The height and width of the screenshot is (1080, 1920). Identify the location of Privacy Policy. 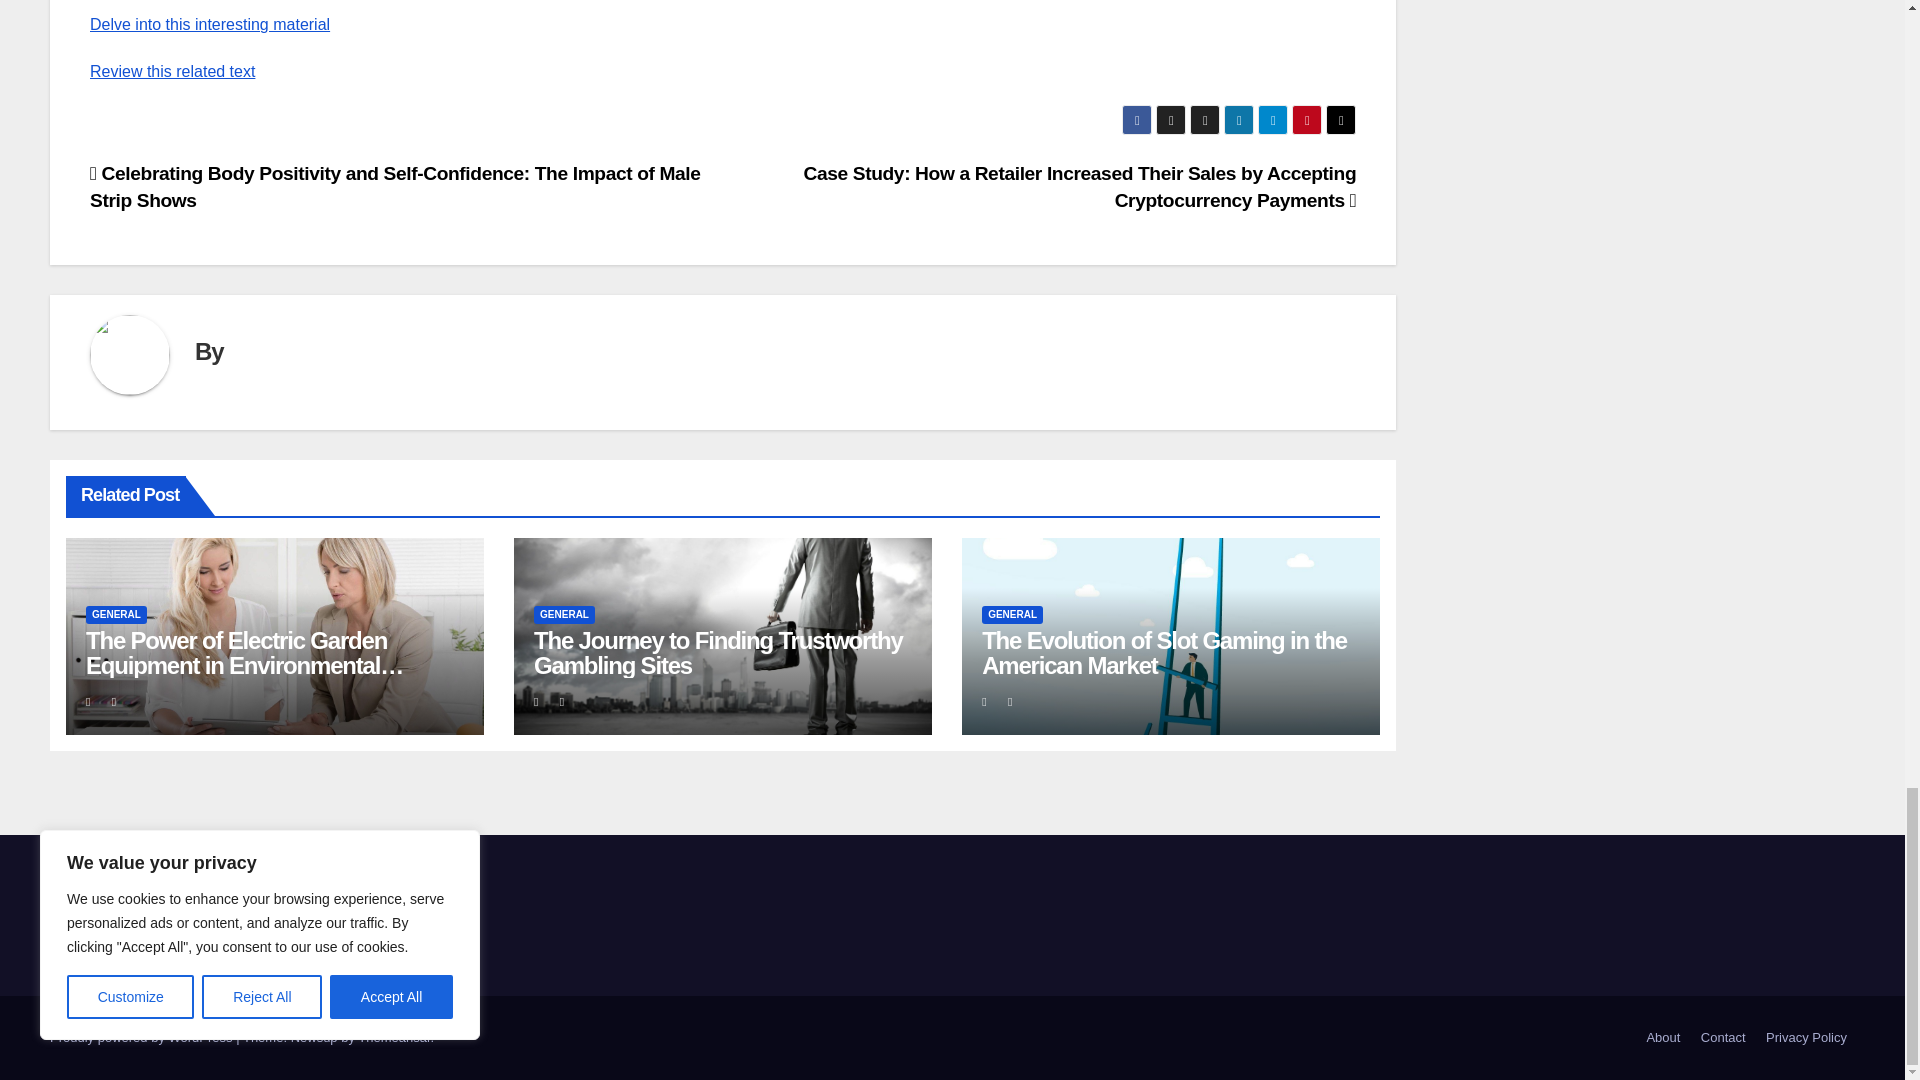
(1806, 1038).